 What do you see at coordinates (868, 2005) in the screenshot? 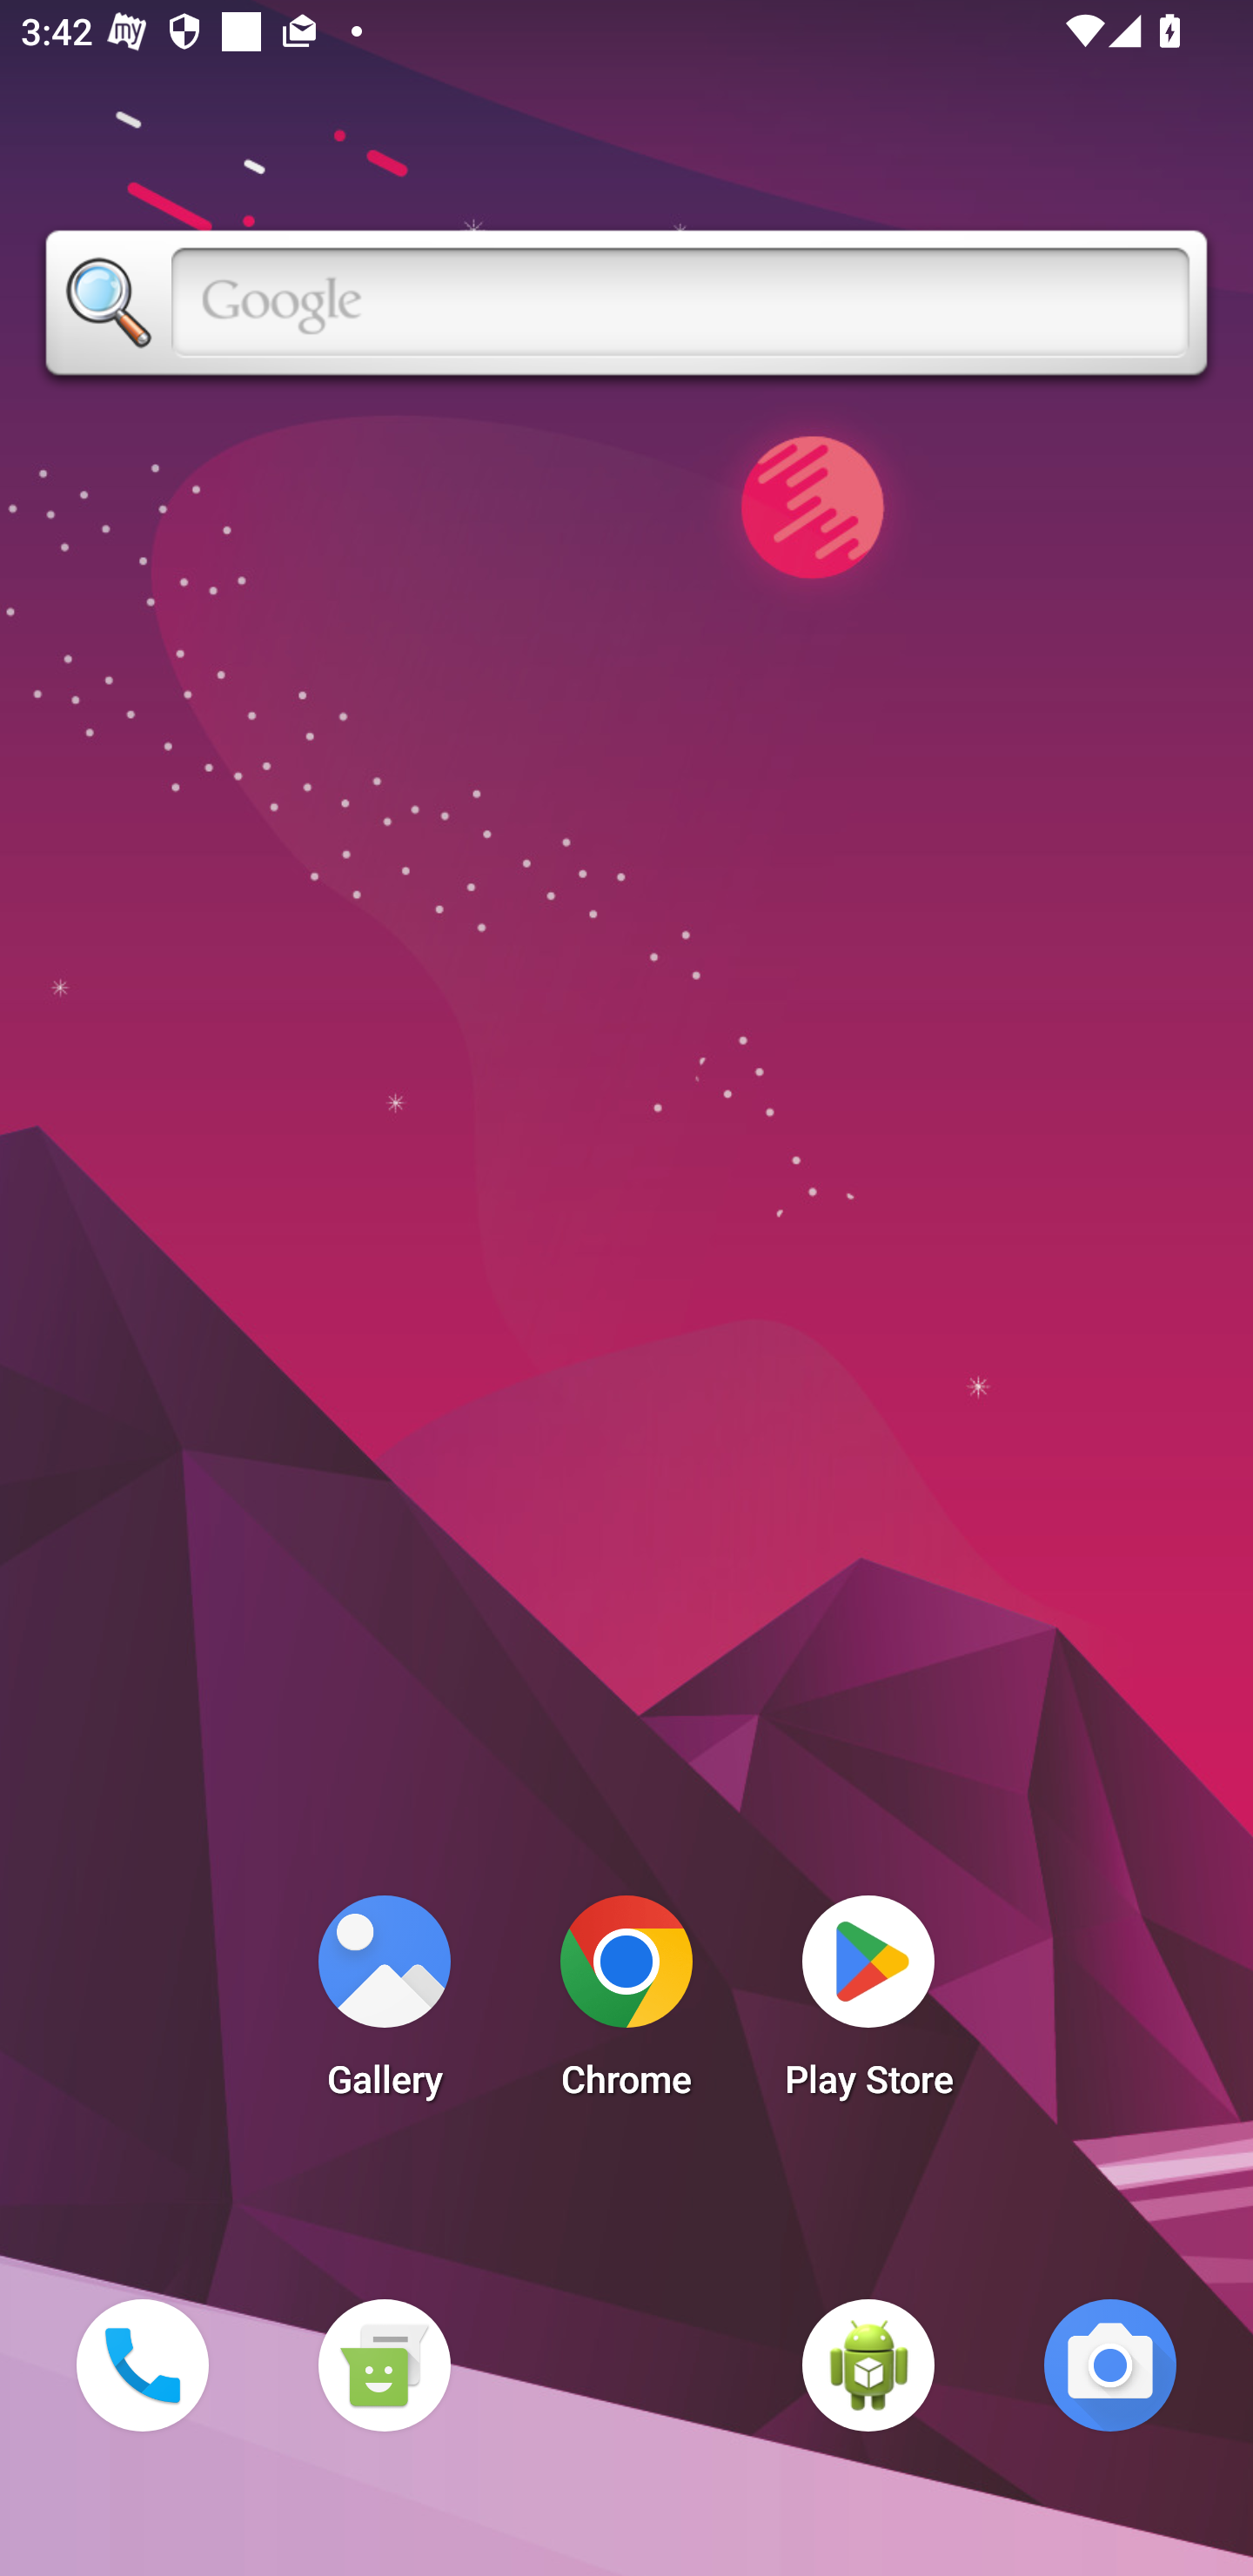
I see `Play Store` at bounding box center [868, 2005].